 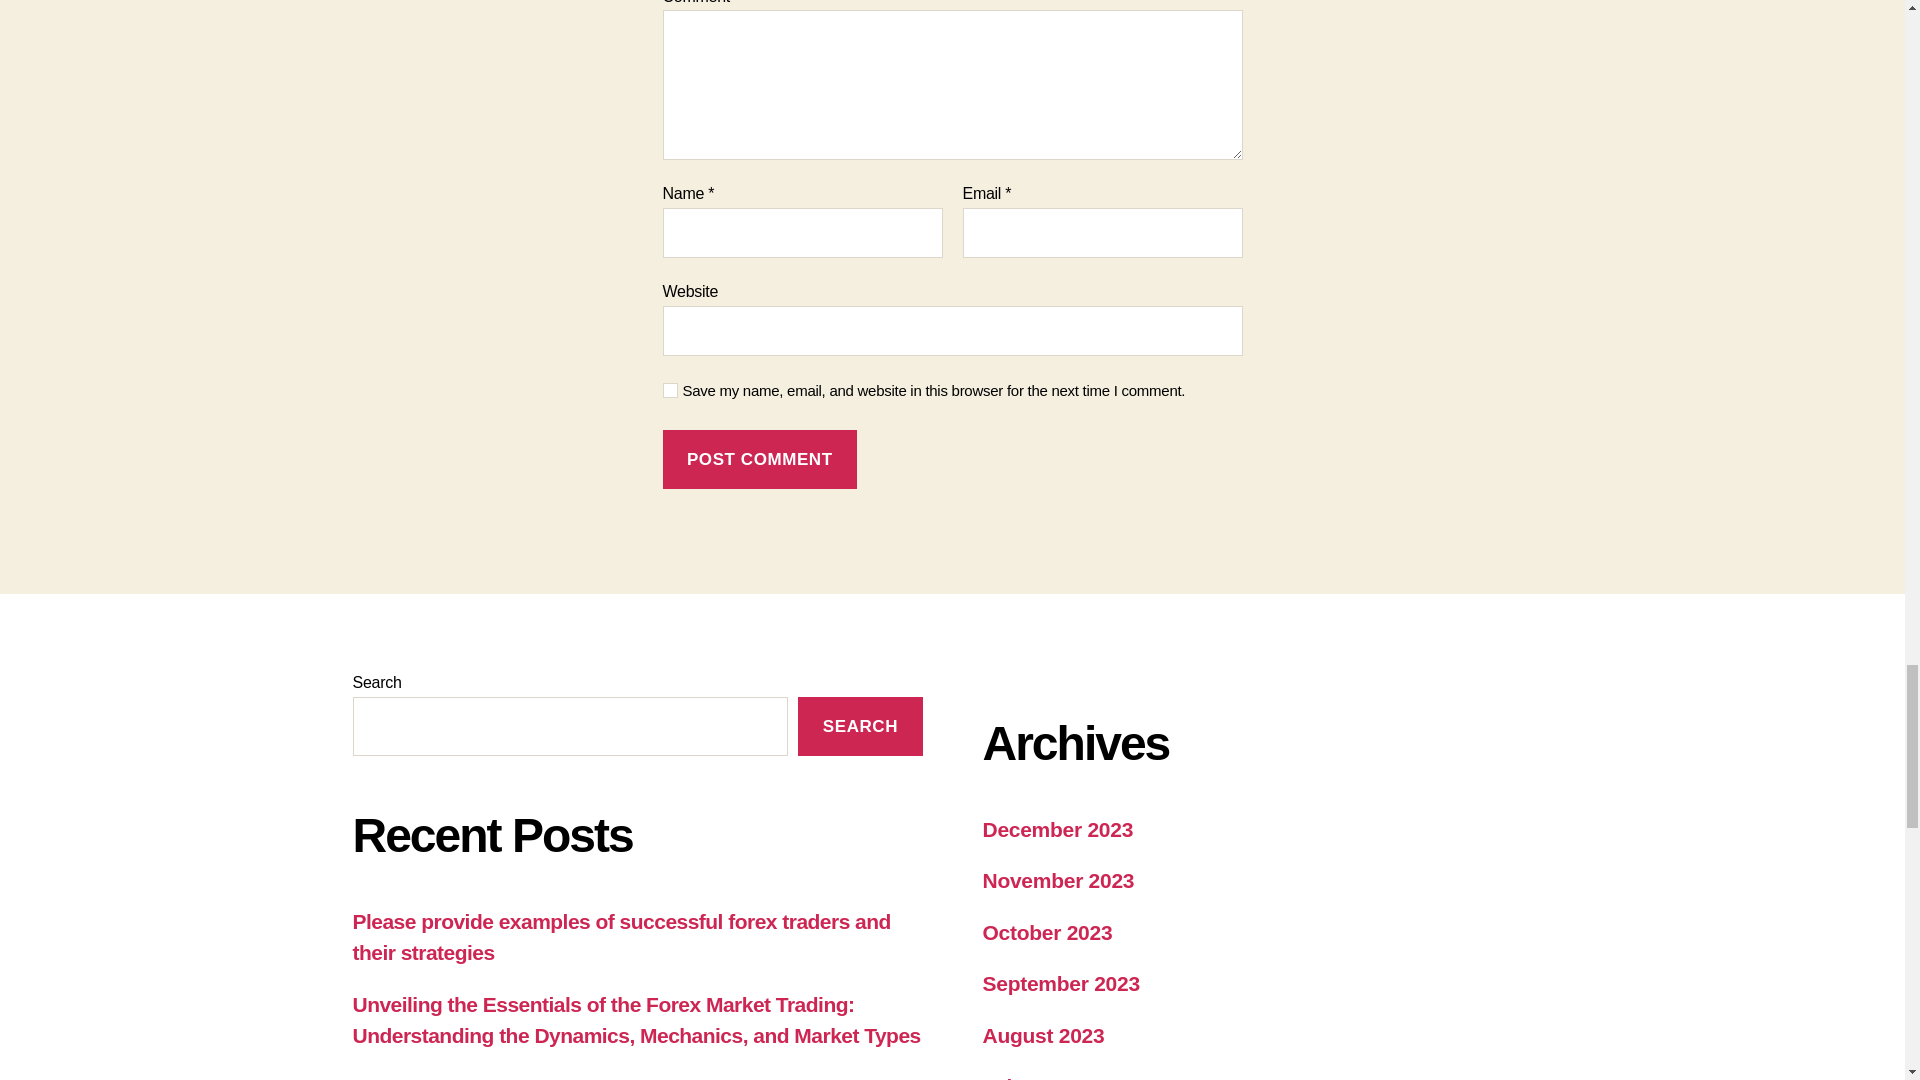 What do you see at coordinates (759, 459) in the screenshot?
I see `Post Comment` at bounding box center [759, 459].